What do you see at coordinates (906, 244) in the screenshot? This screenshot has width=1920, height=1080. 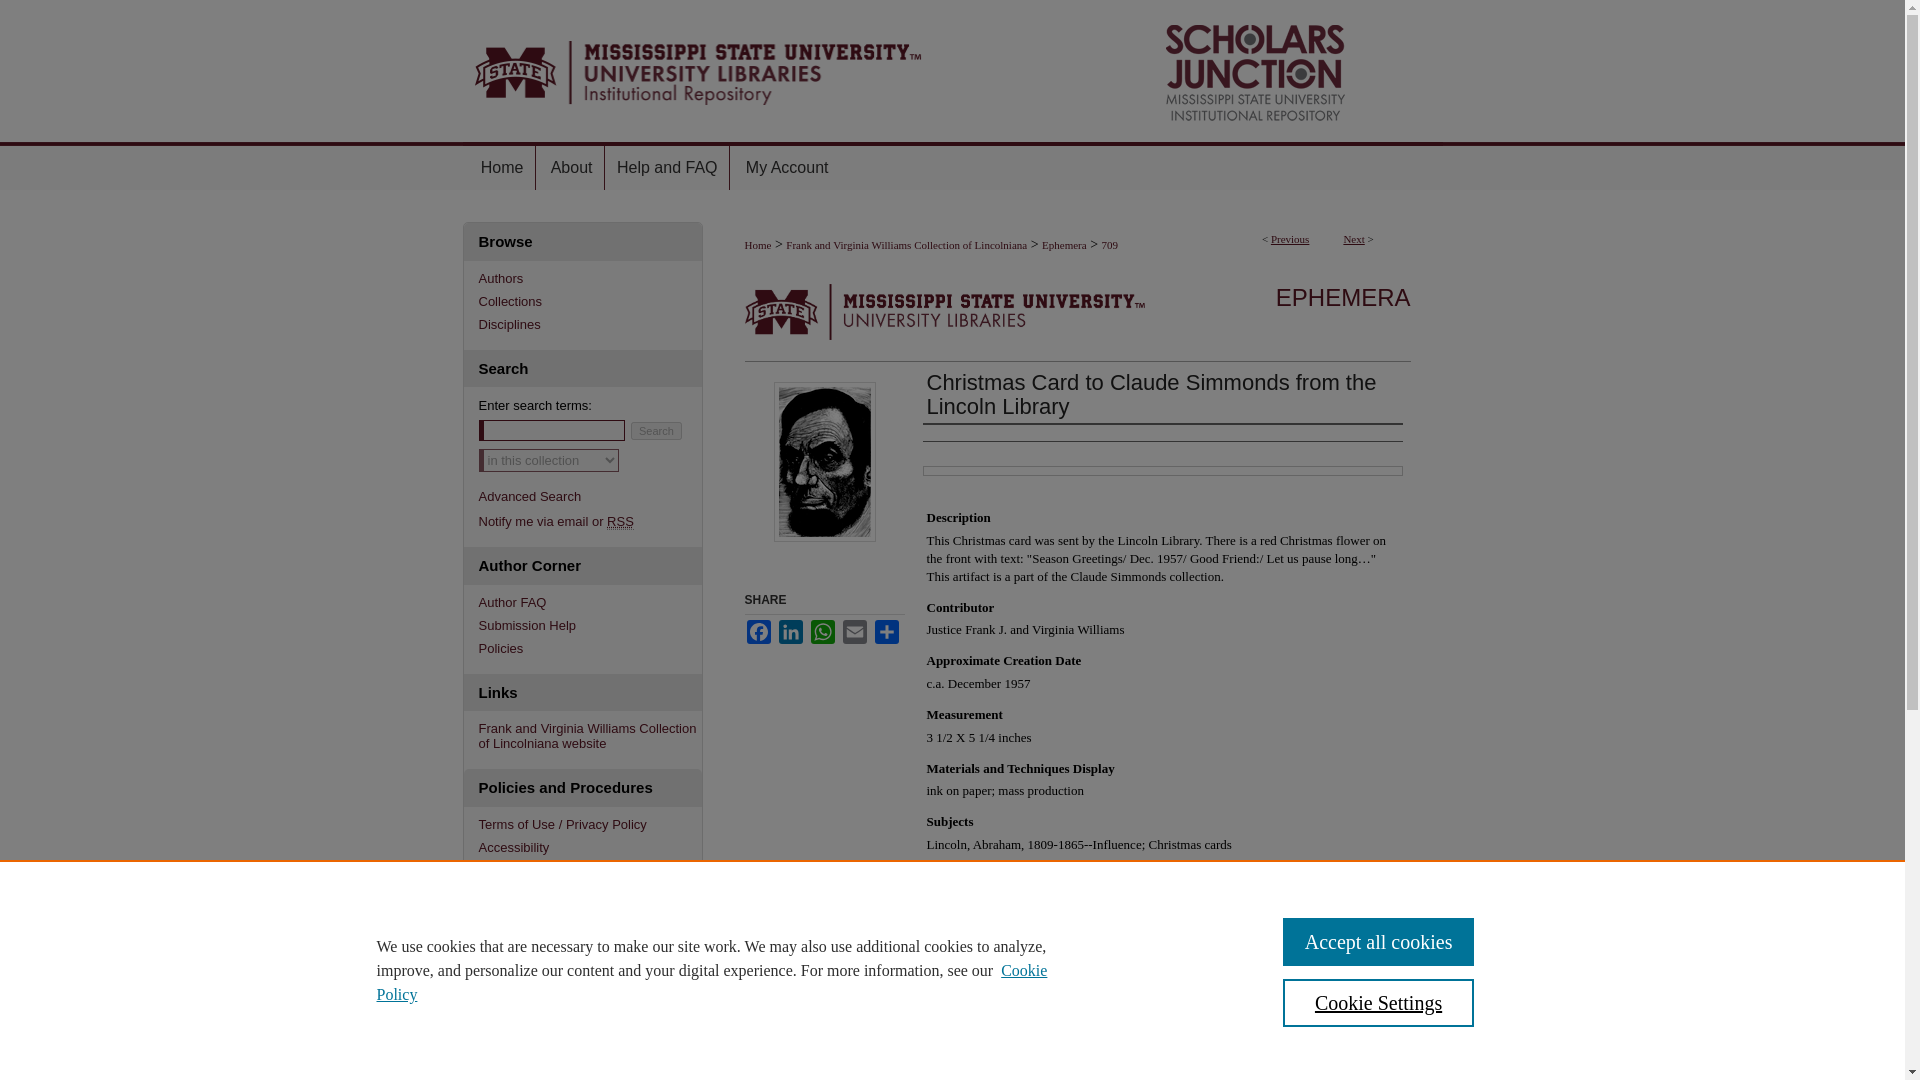 I see `Frank and Virginia Williams Collection of Lincolniana` at bounding box center [906, 244].